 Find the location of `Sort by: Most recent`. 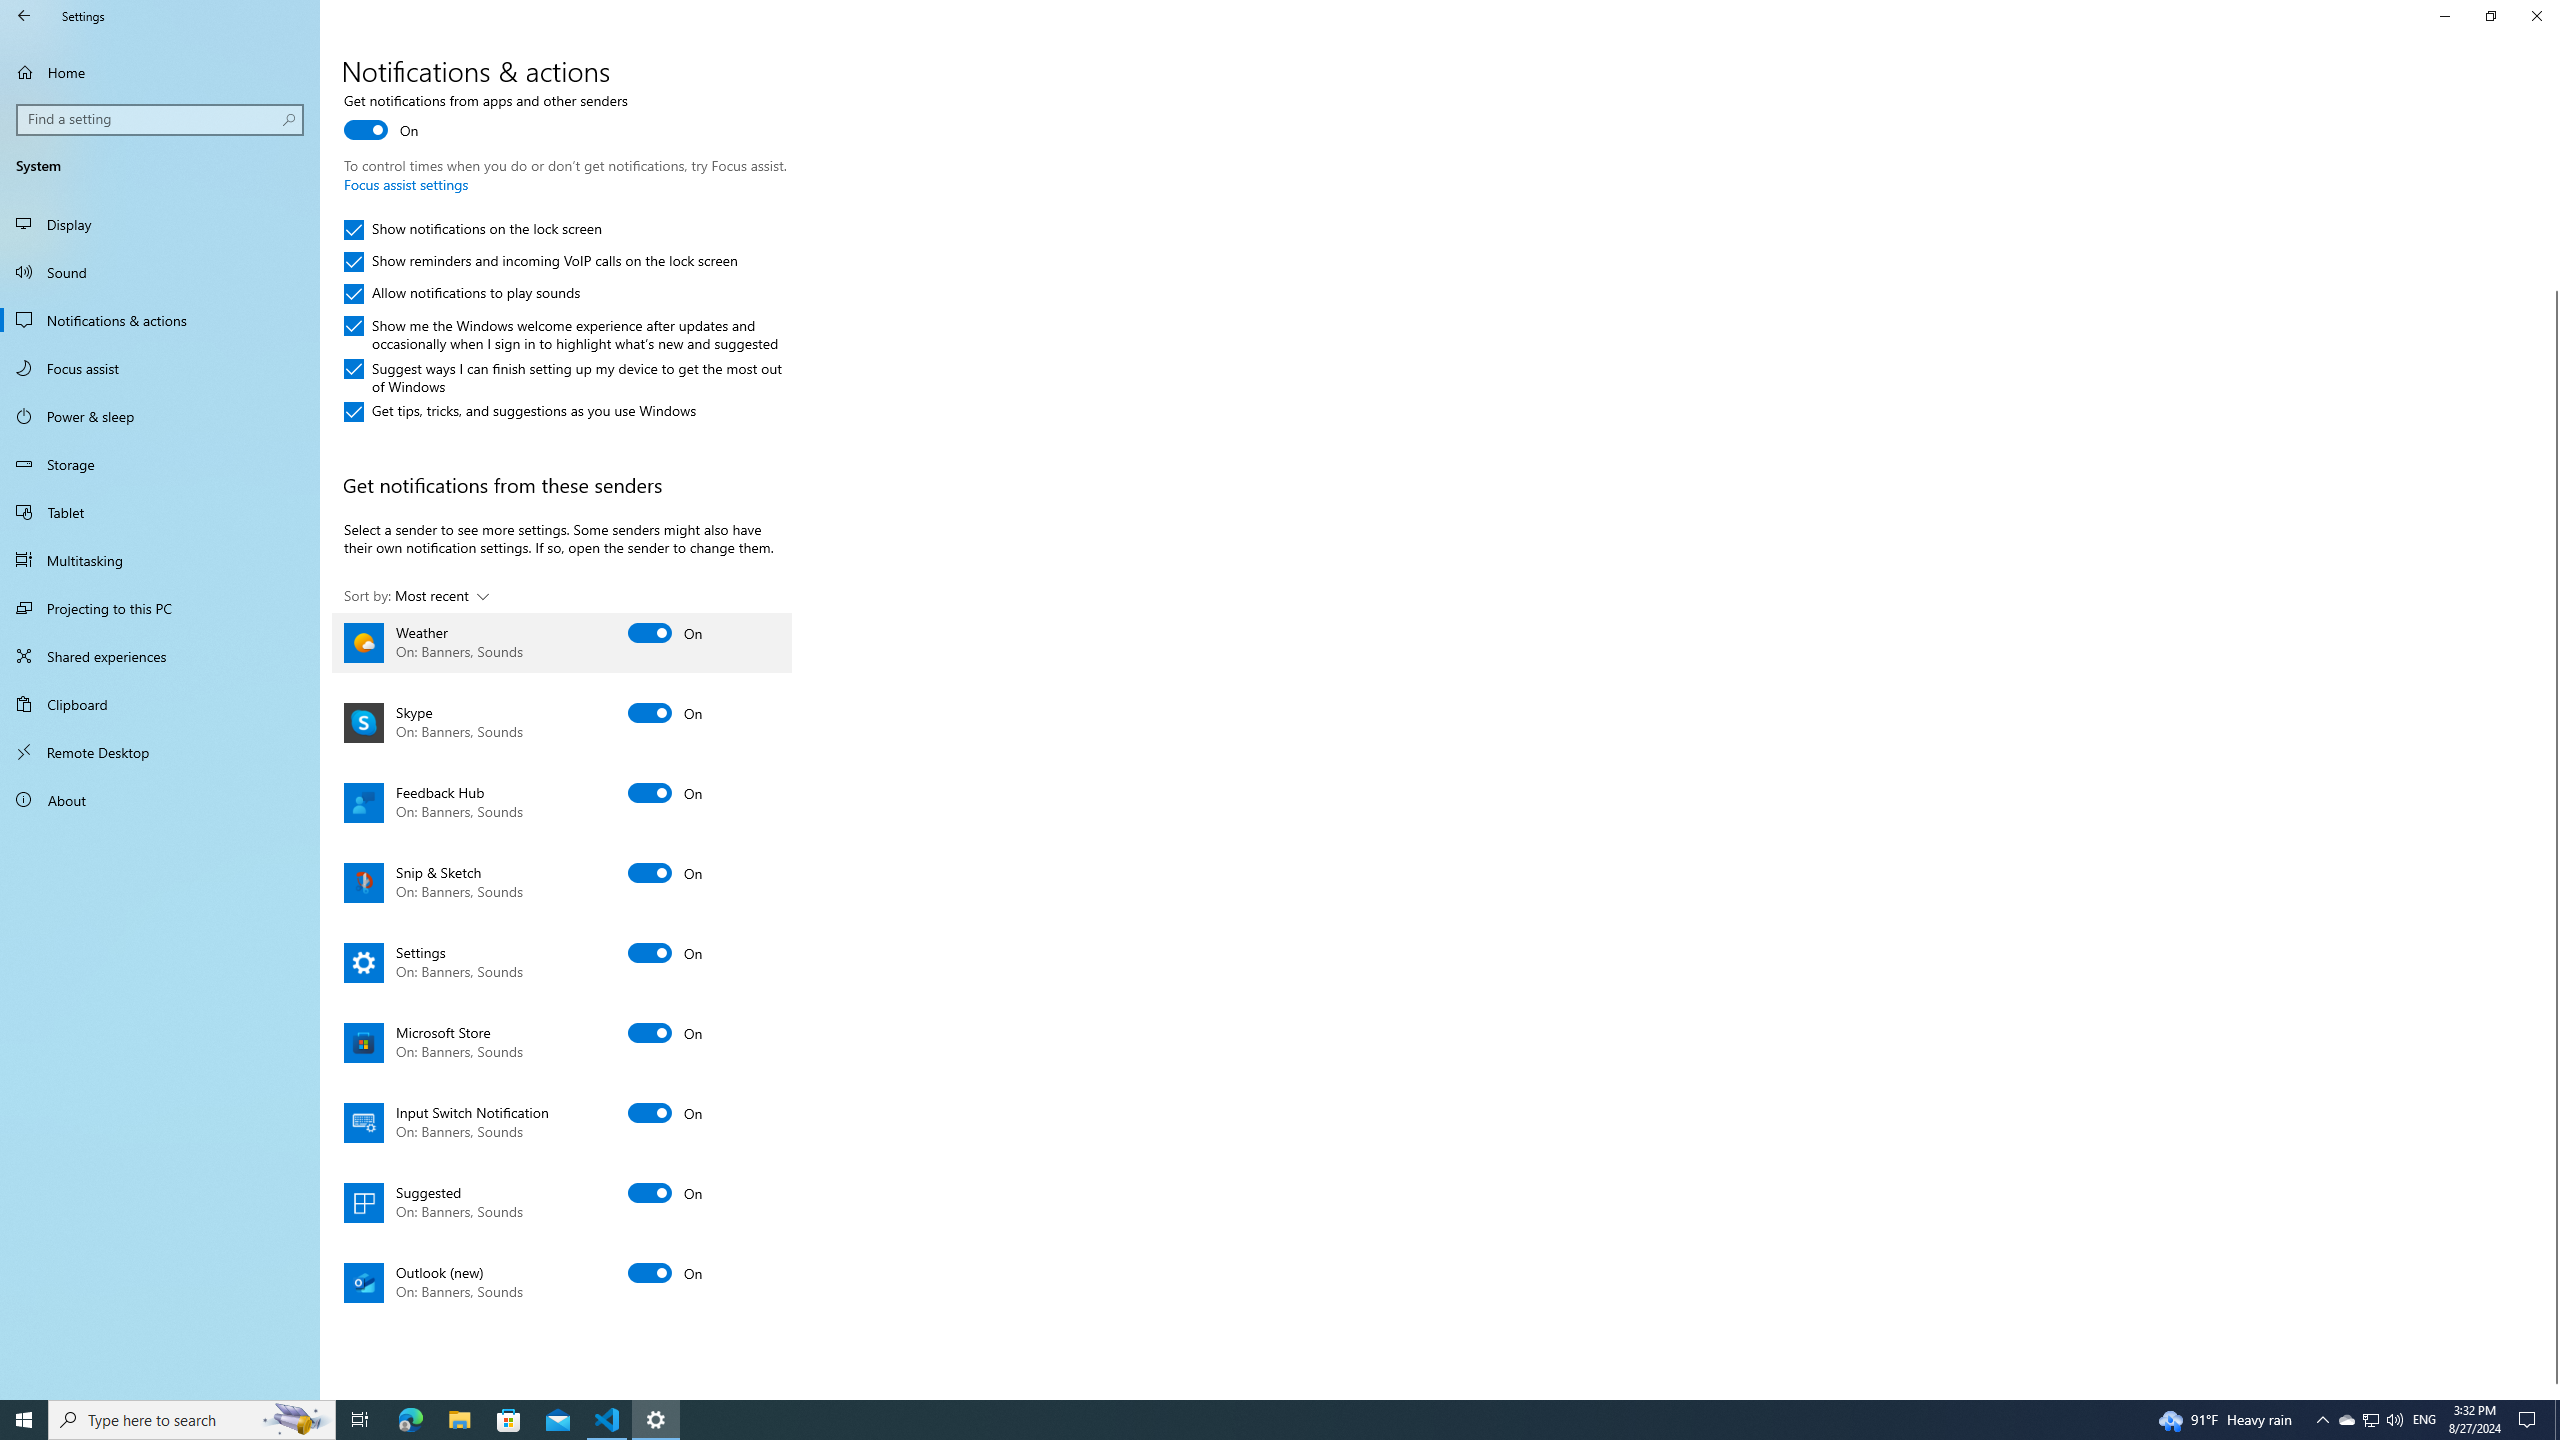

Sort by: Most recent is located at coordinates (417, 596).